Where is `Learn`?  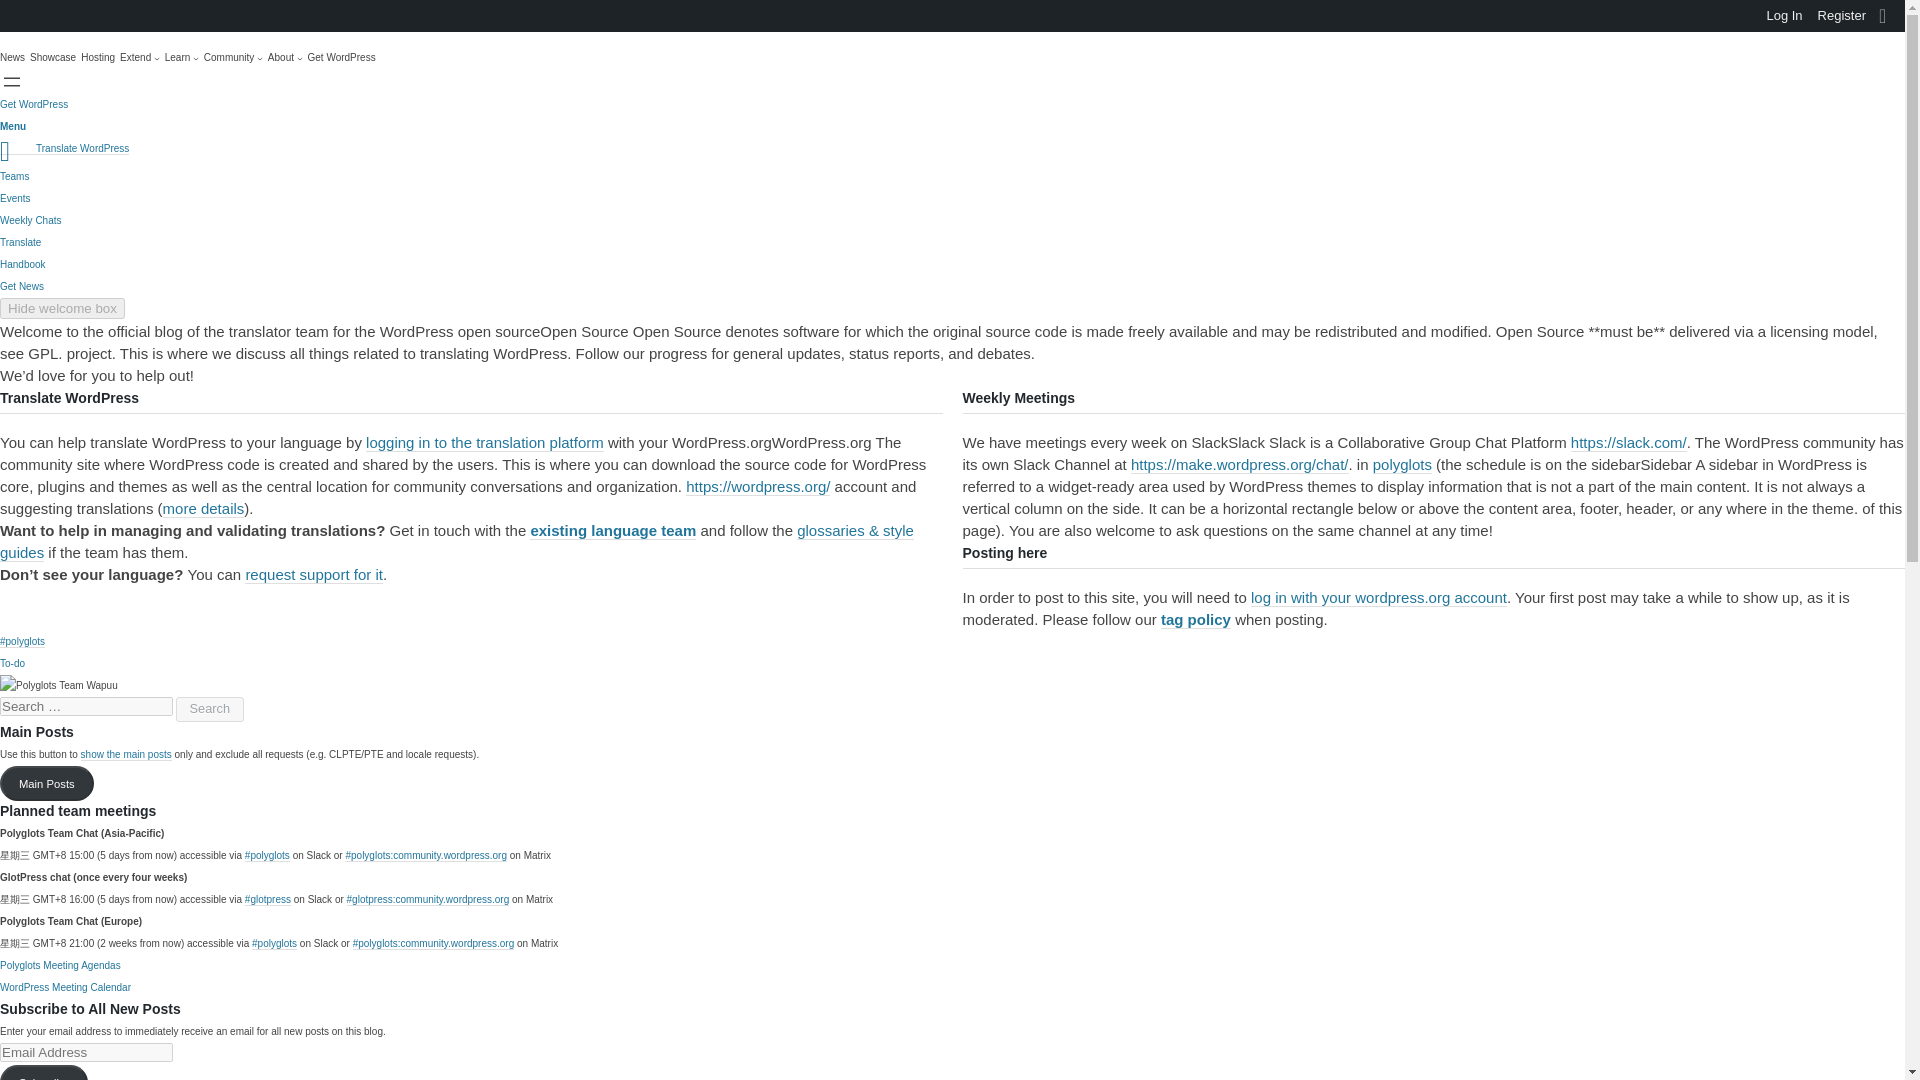
Learn is located at coordinates (182, 58).